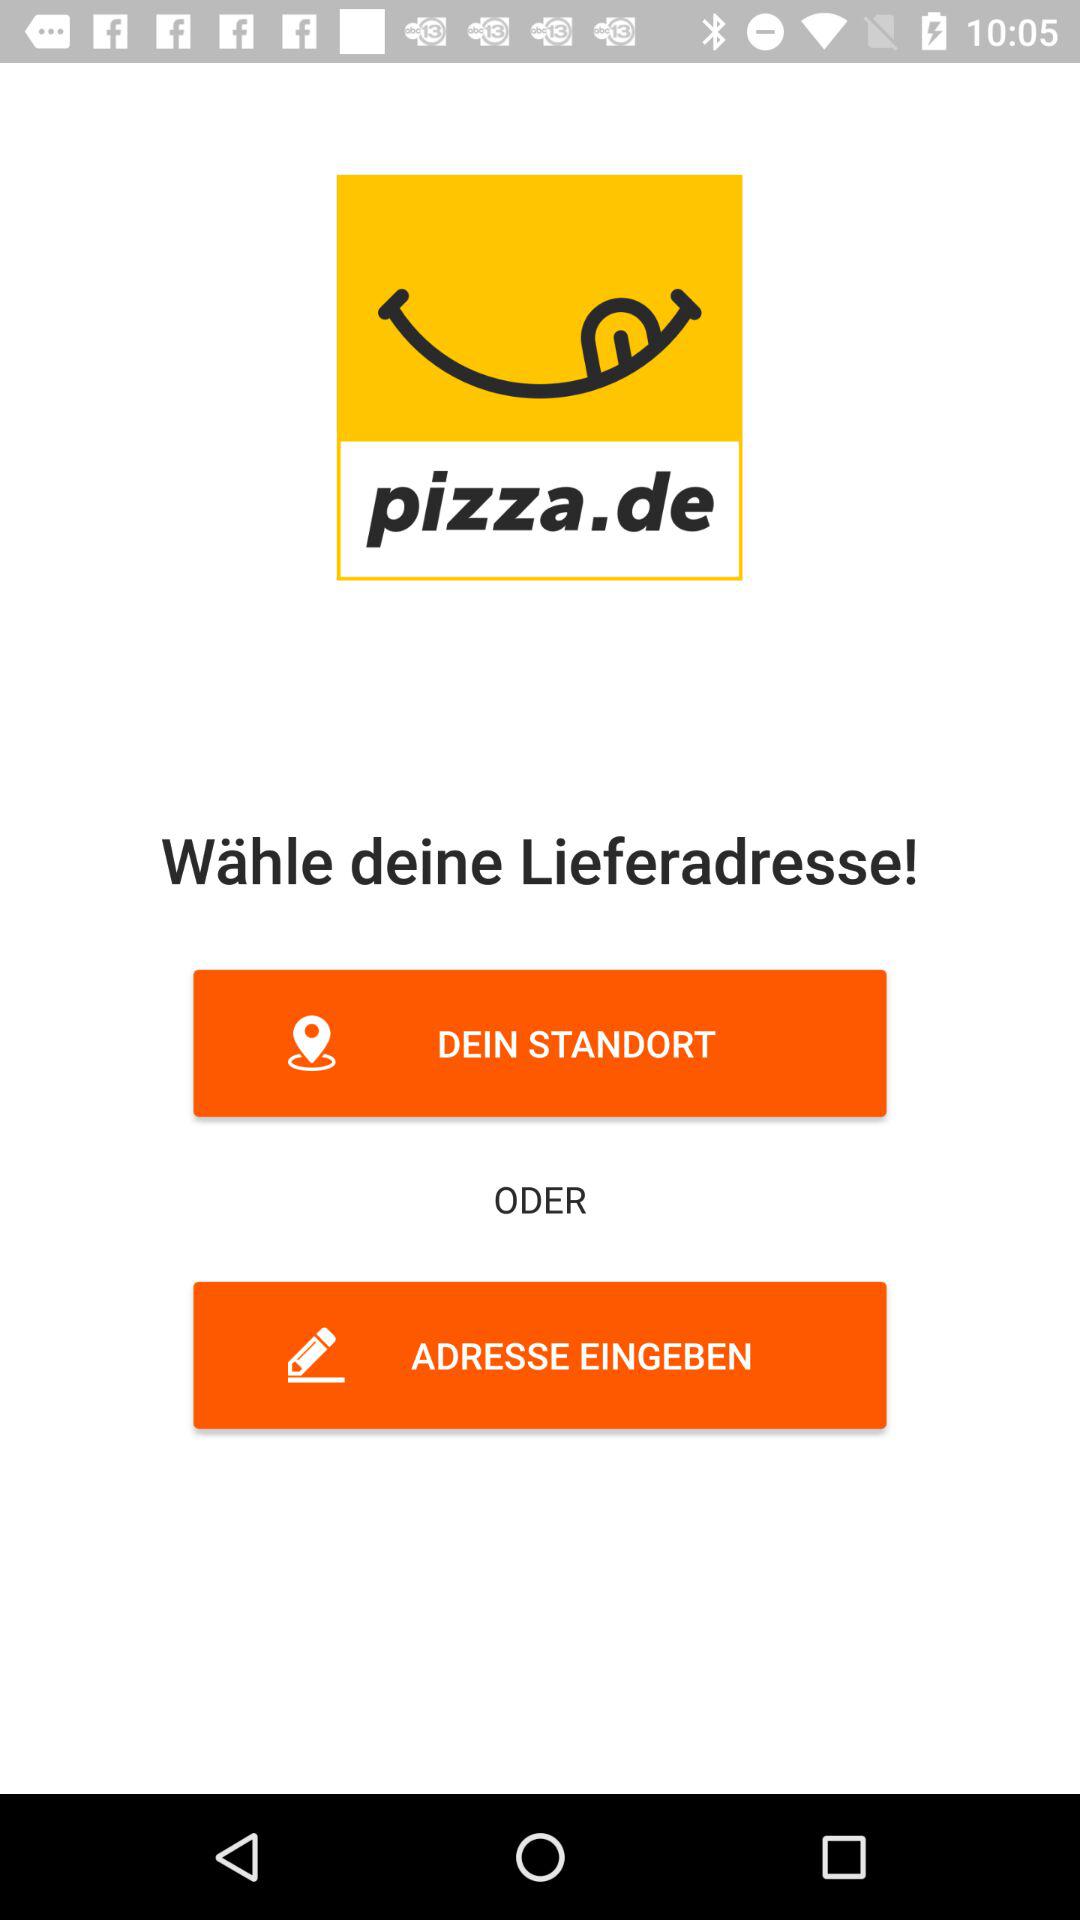  Describe the element at coordinates (540, 1355) in the screenshot. I see `flip until the adresse eingeben item` at that location.